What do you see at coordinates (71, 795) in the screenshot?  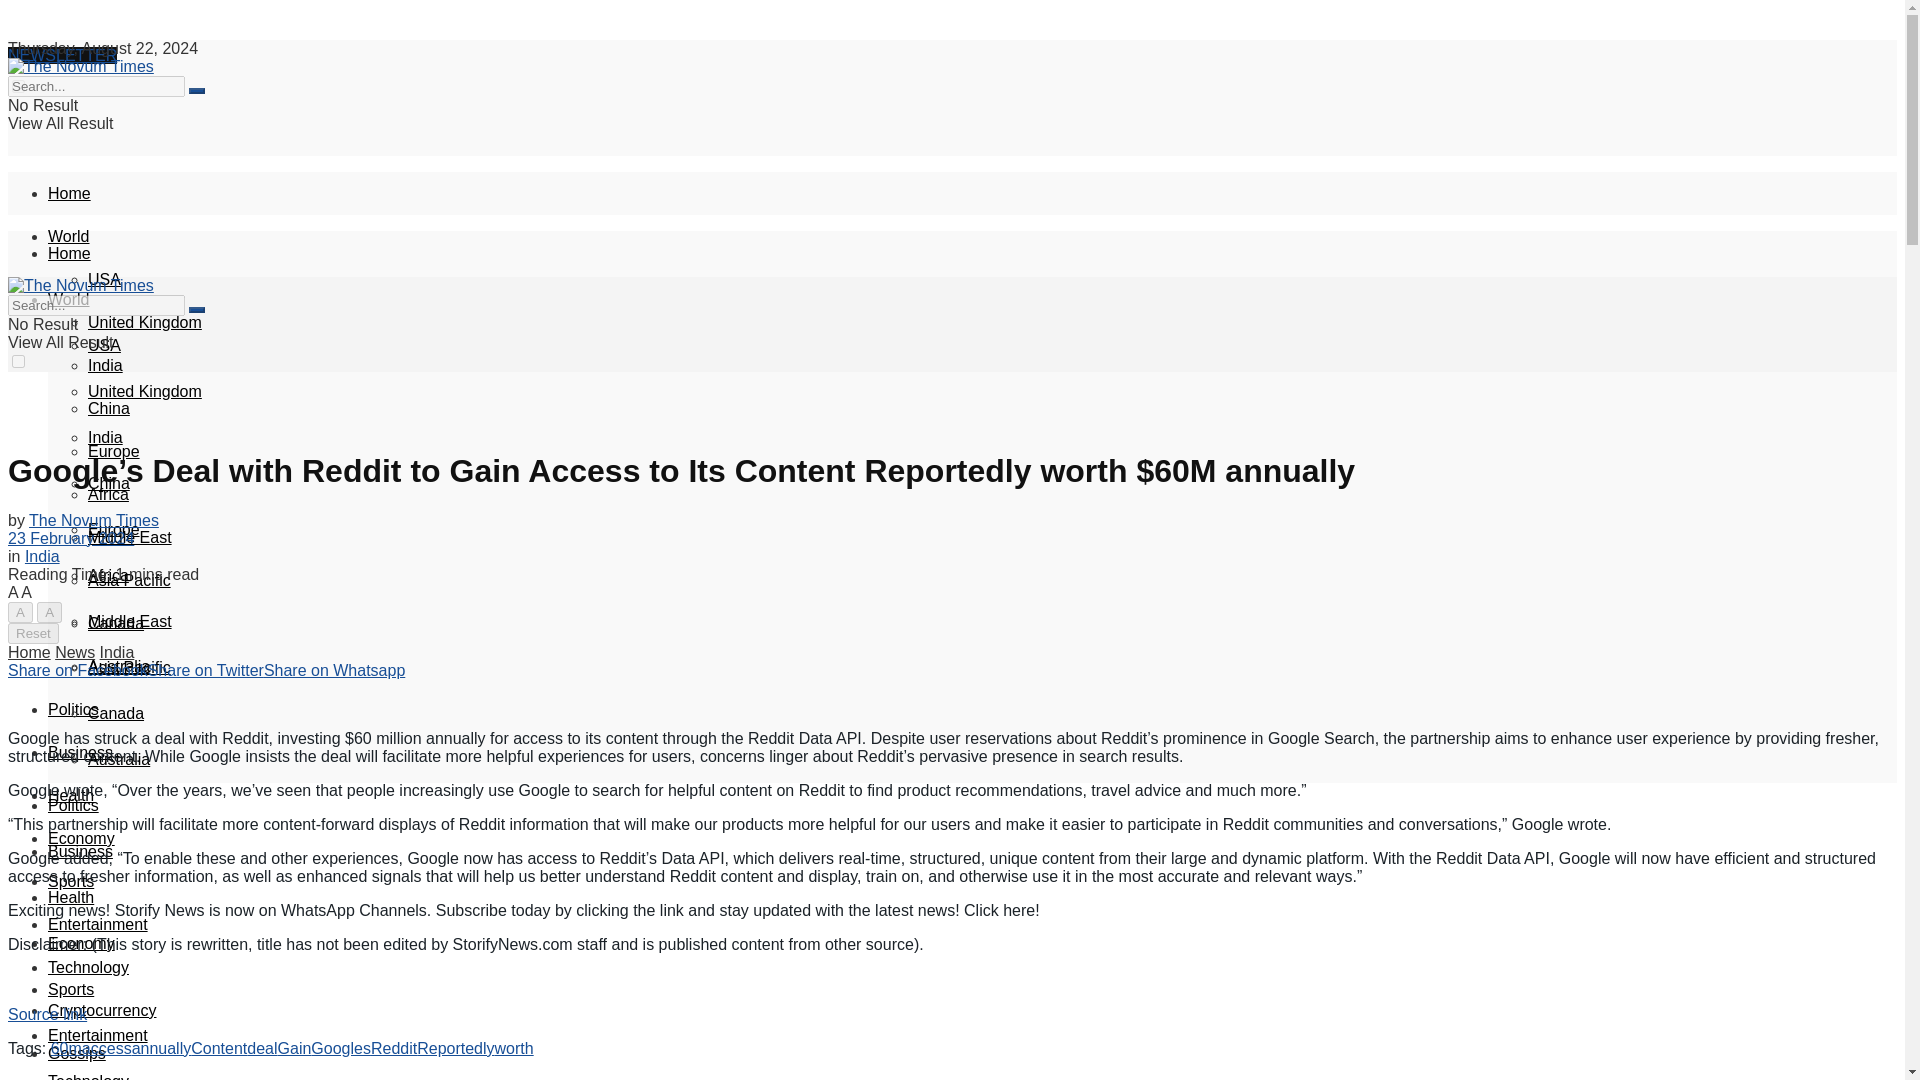 I see `Health` at bounding box center [71, 795].